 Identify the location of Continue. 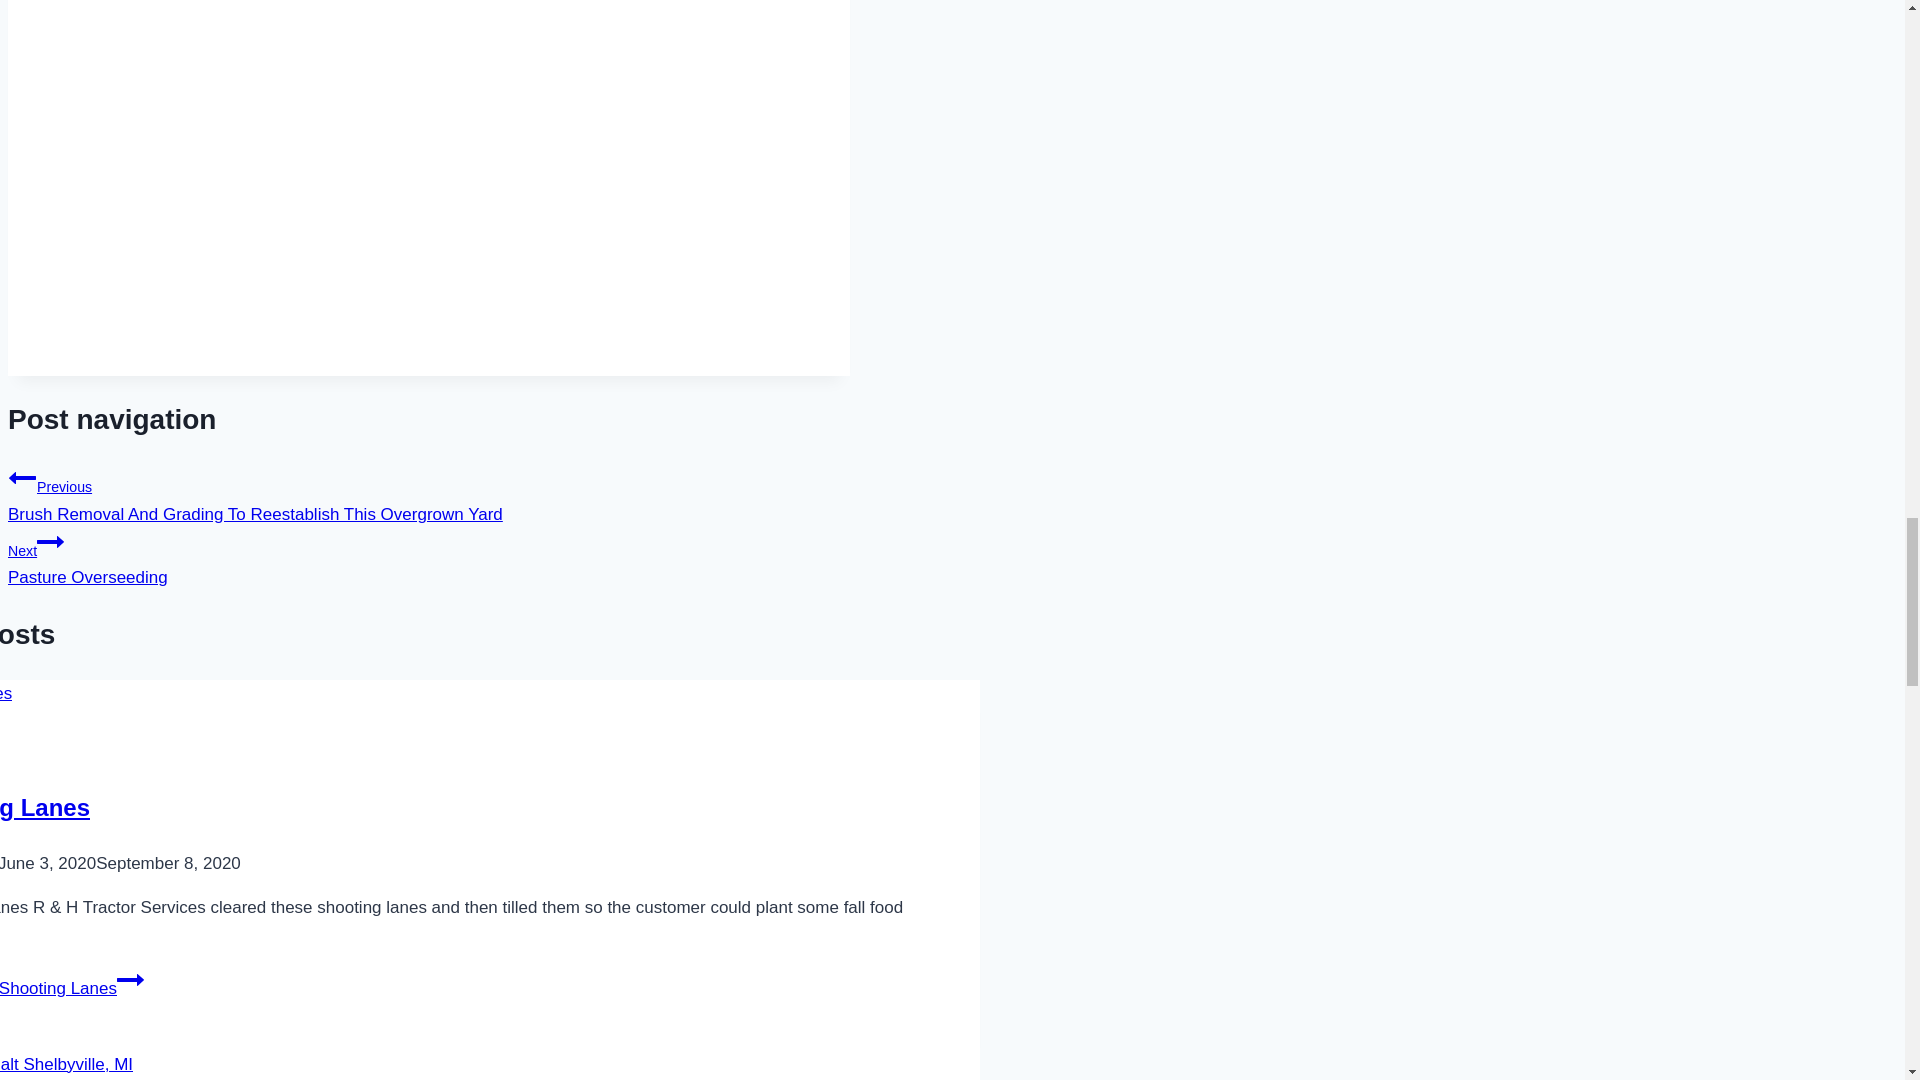
(428, 558).